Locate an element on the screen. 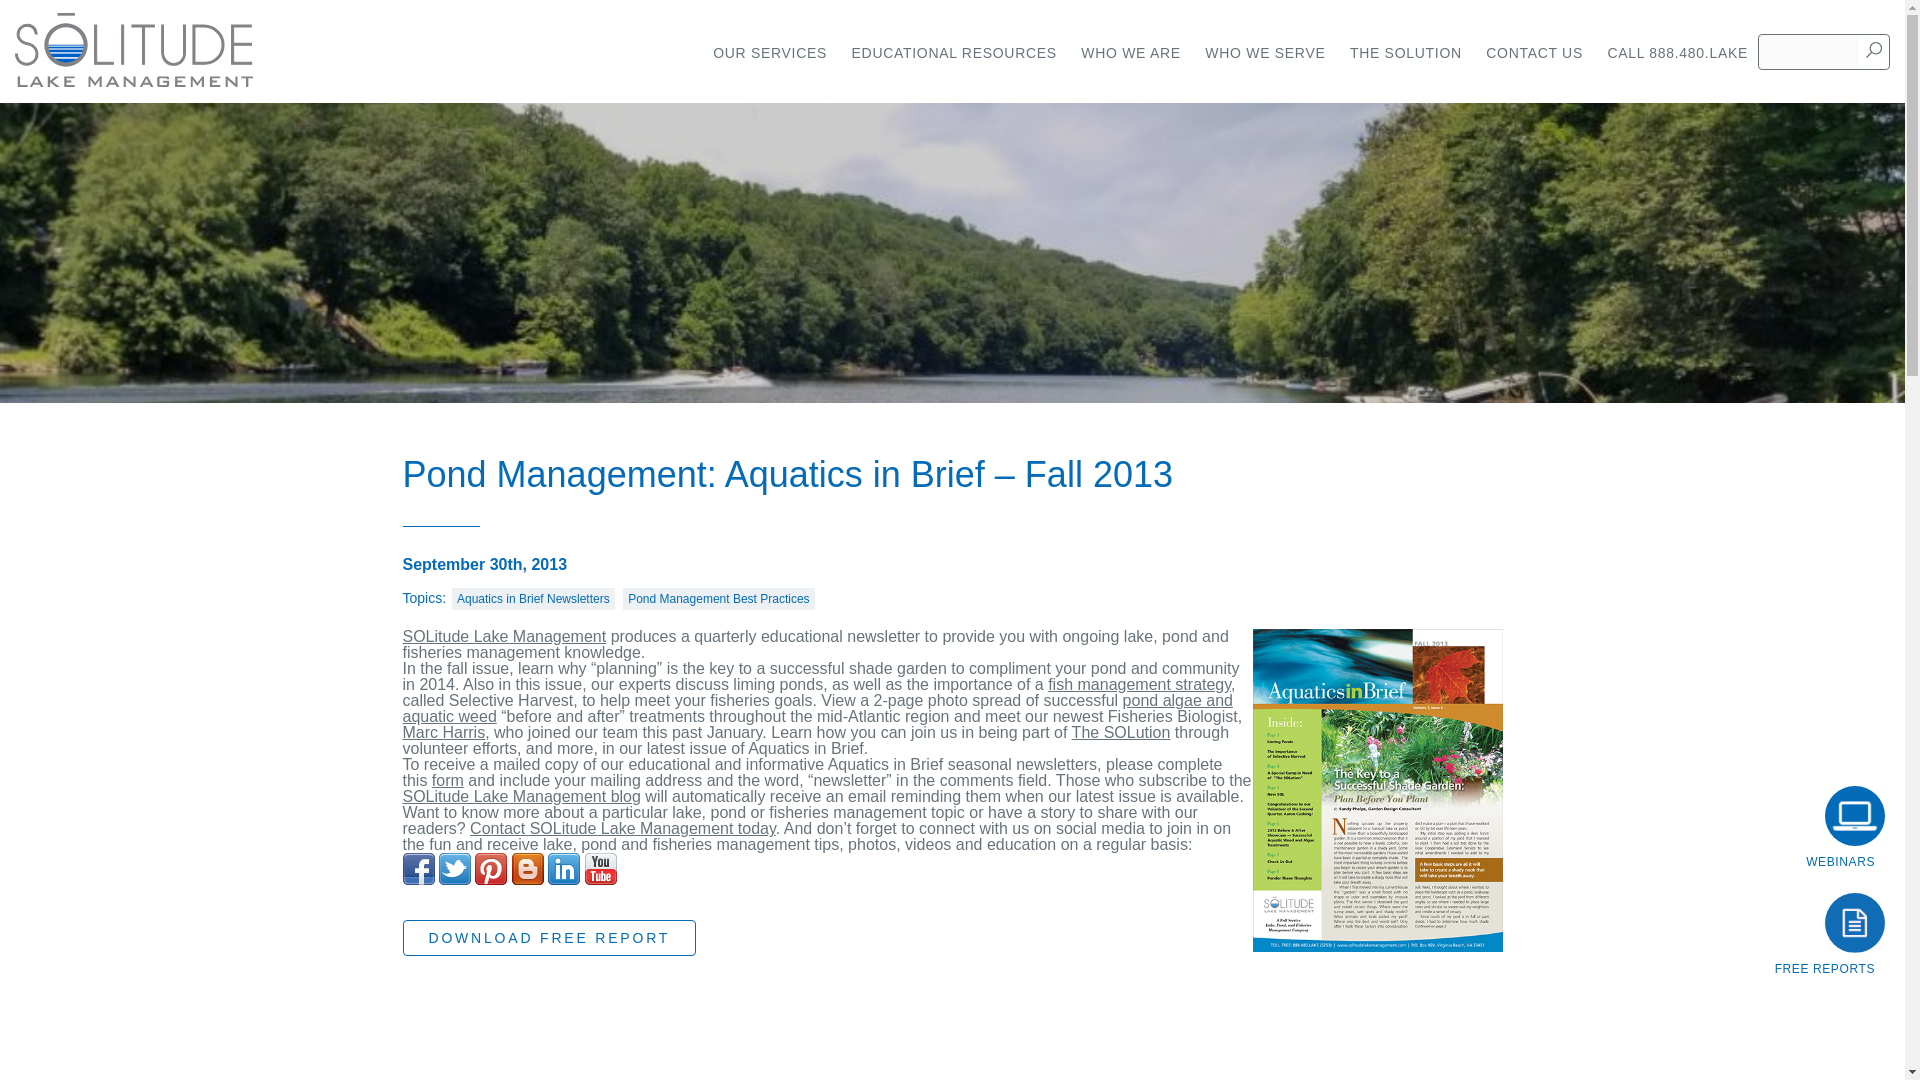 This screenshot has width=1920, height=1080. WHO WE SERVE is located at coordinates (1264, 52).